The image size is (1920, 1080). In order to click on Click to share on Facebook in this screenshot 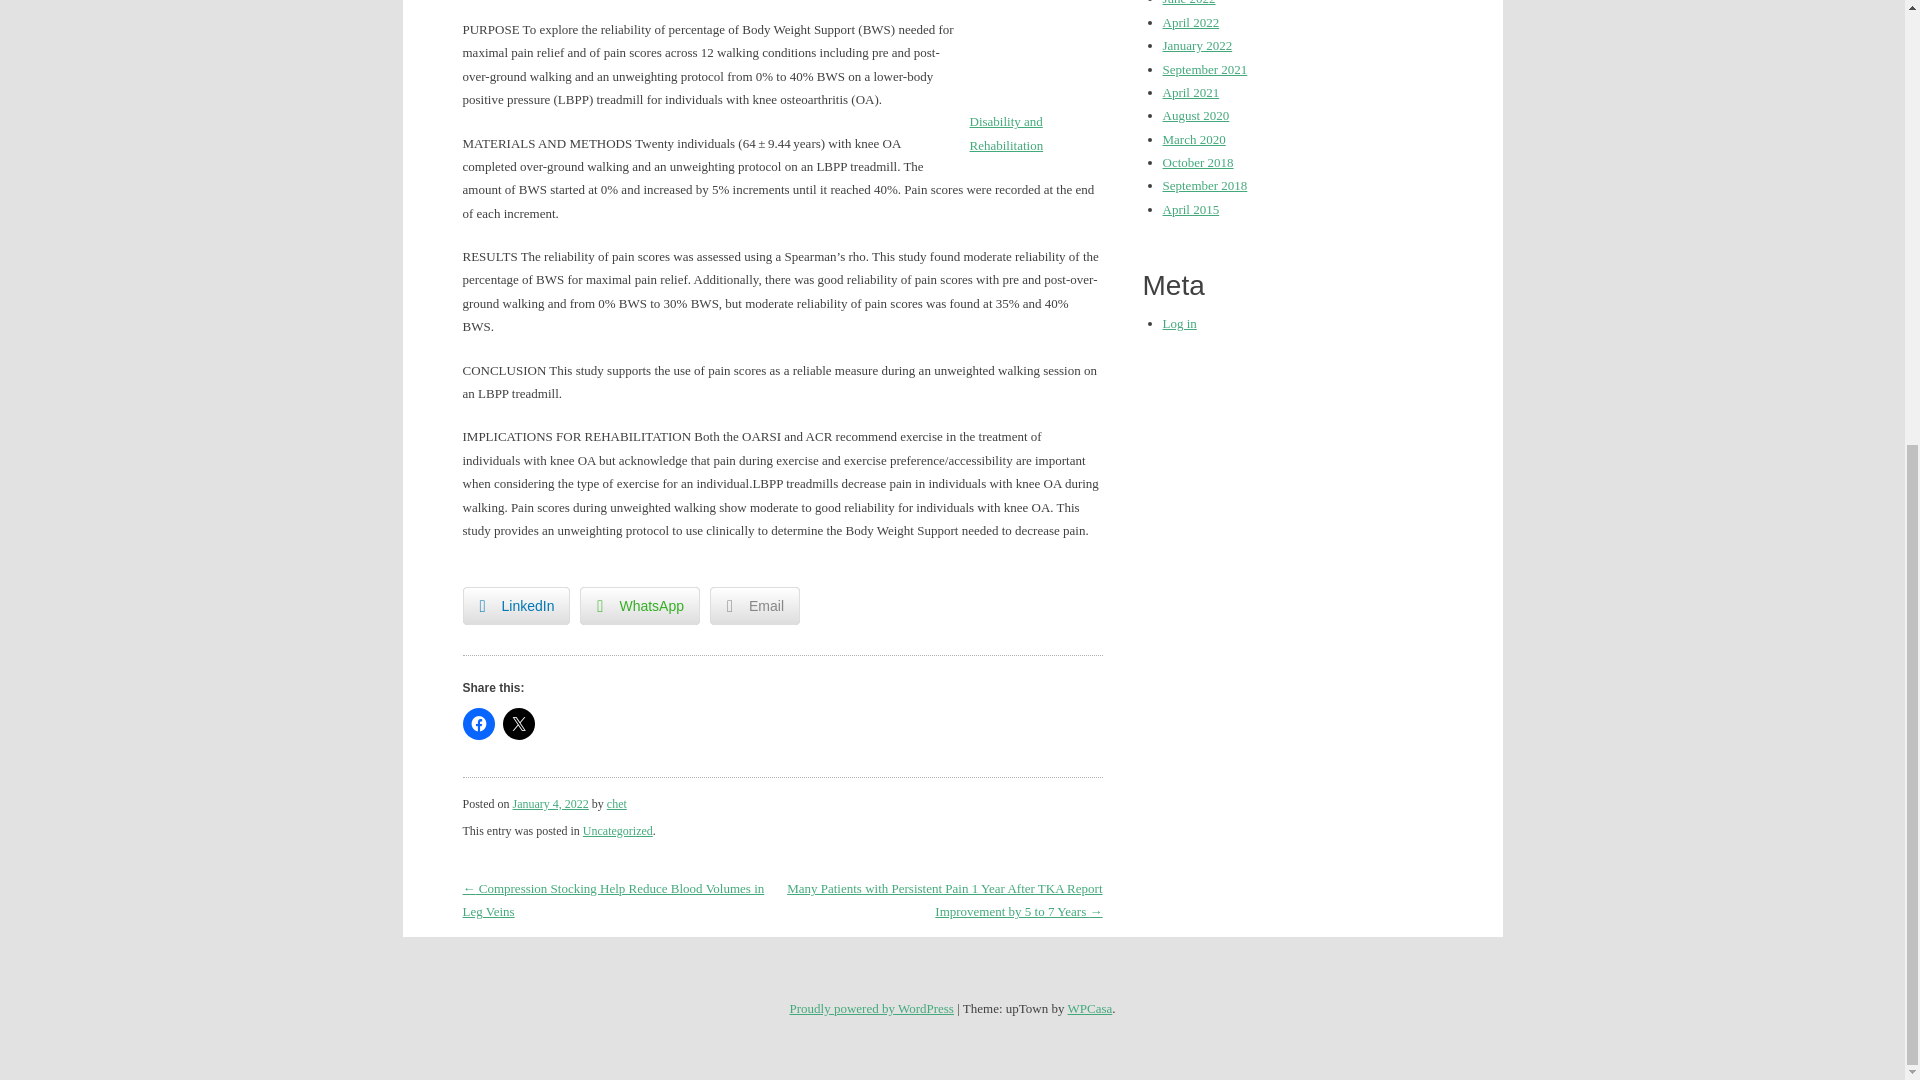, I will do `click(478, 724)`.